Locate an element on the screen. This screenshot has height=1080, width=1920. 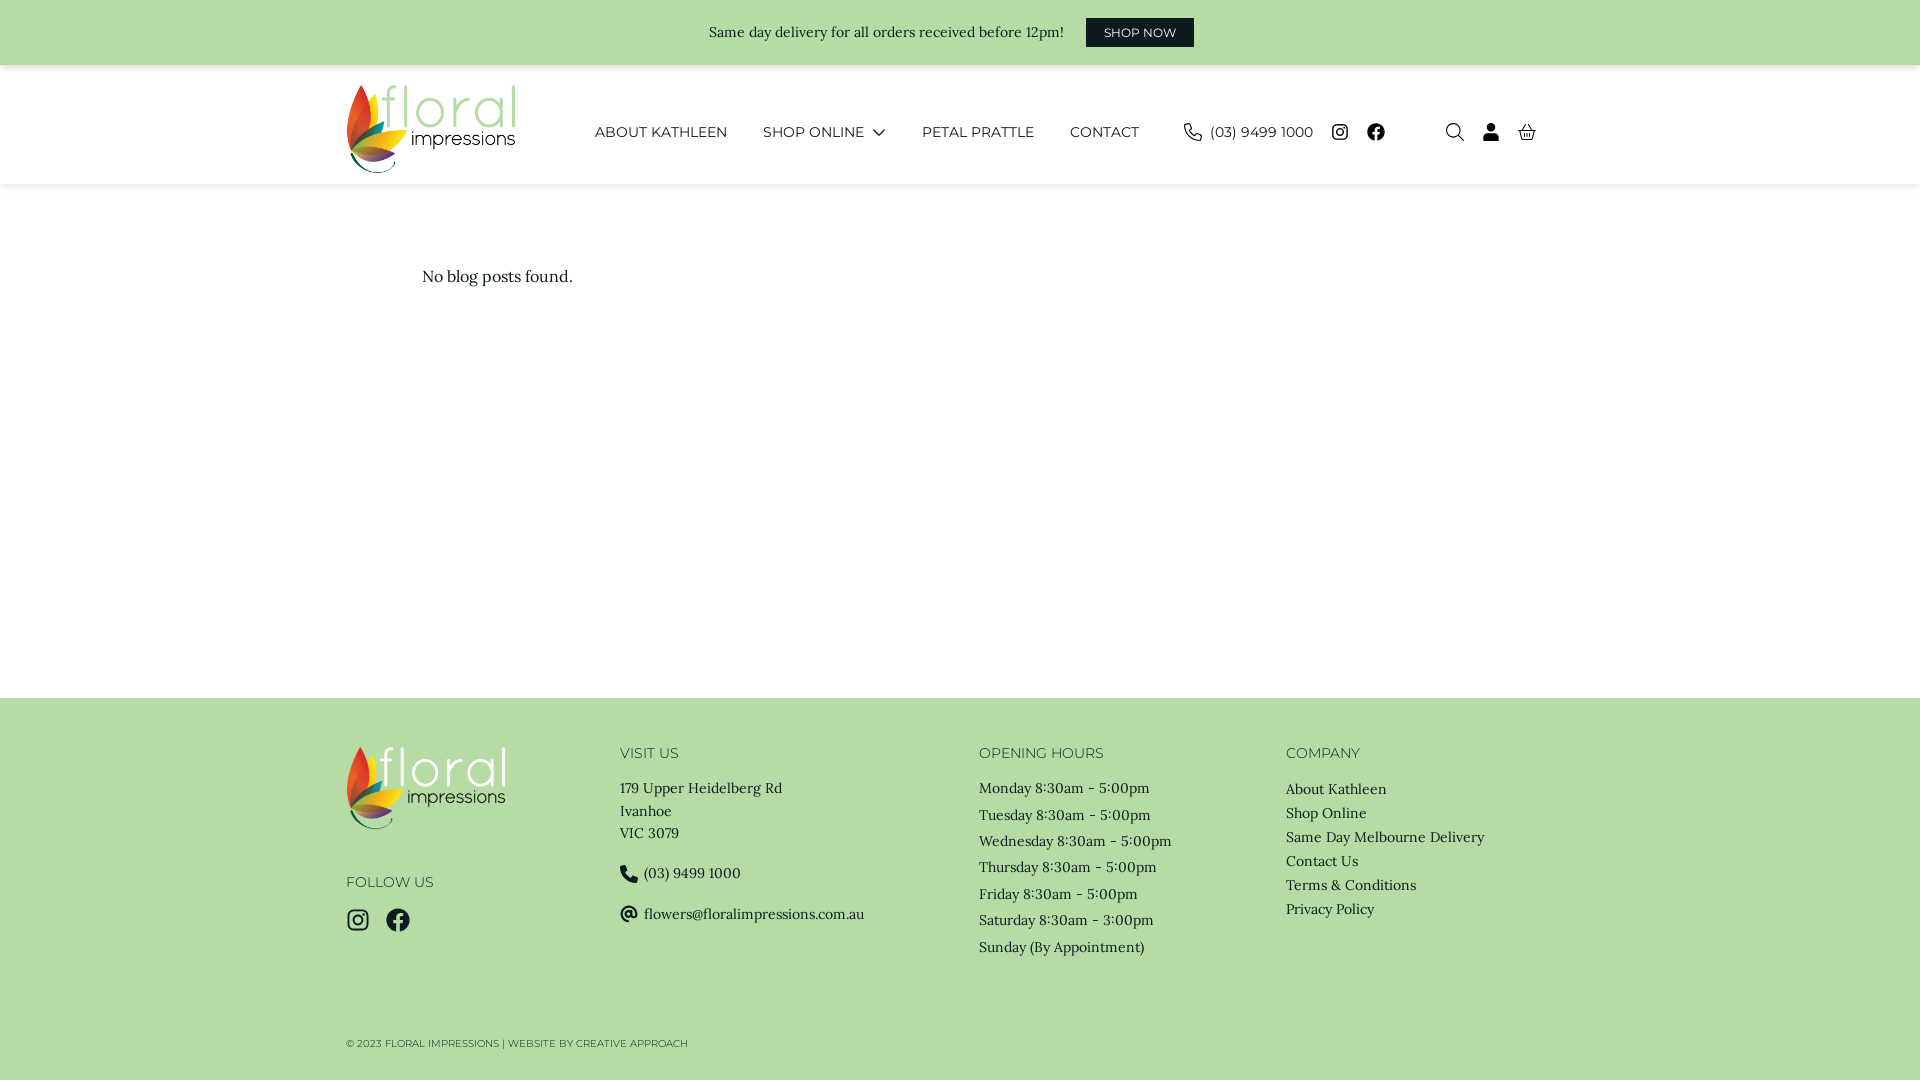
(03) 9499 1000 is located at coordinates (787, 873).